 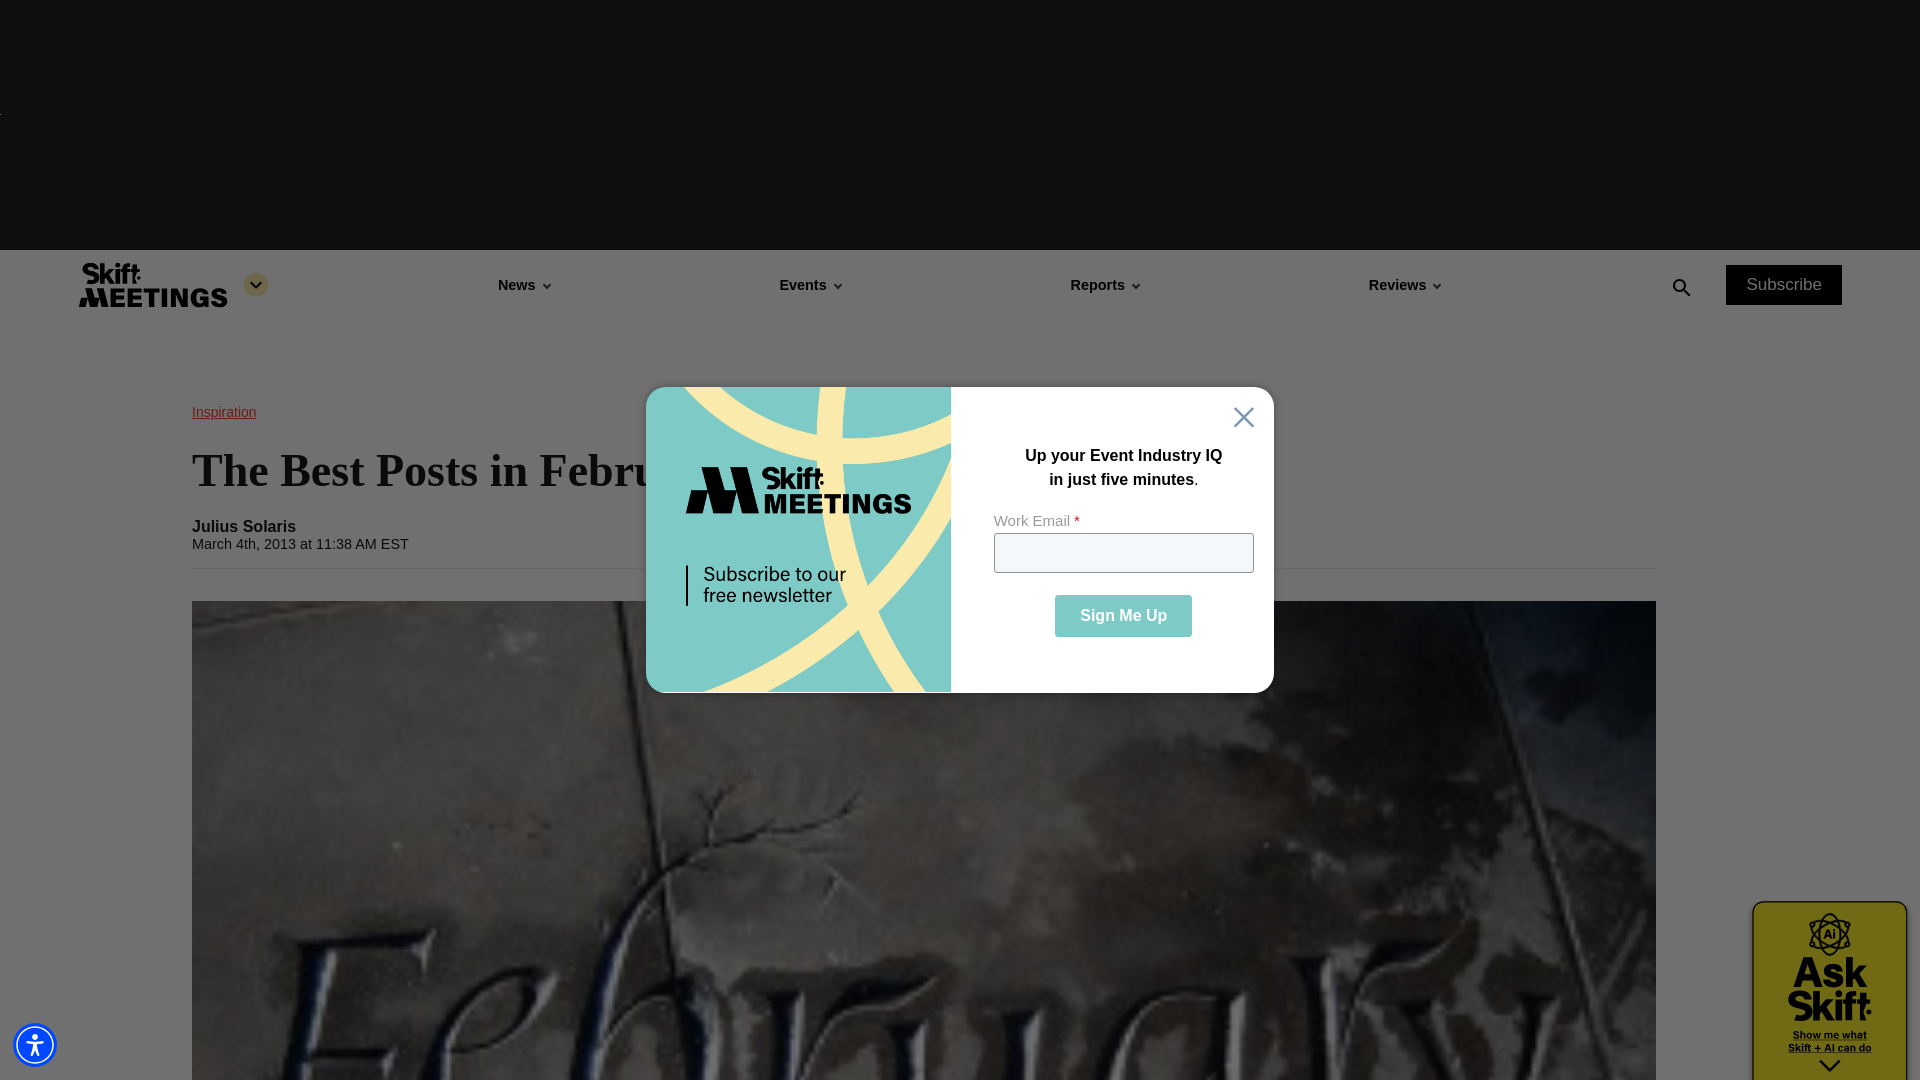 What do you see at coordinates (1104, 284) in the screenshot?
I see `Reports` at bounding box center [1104, 284].